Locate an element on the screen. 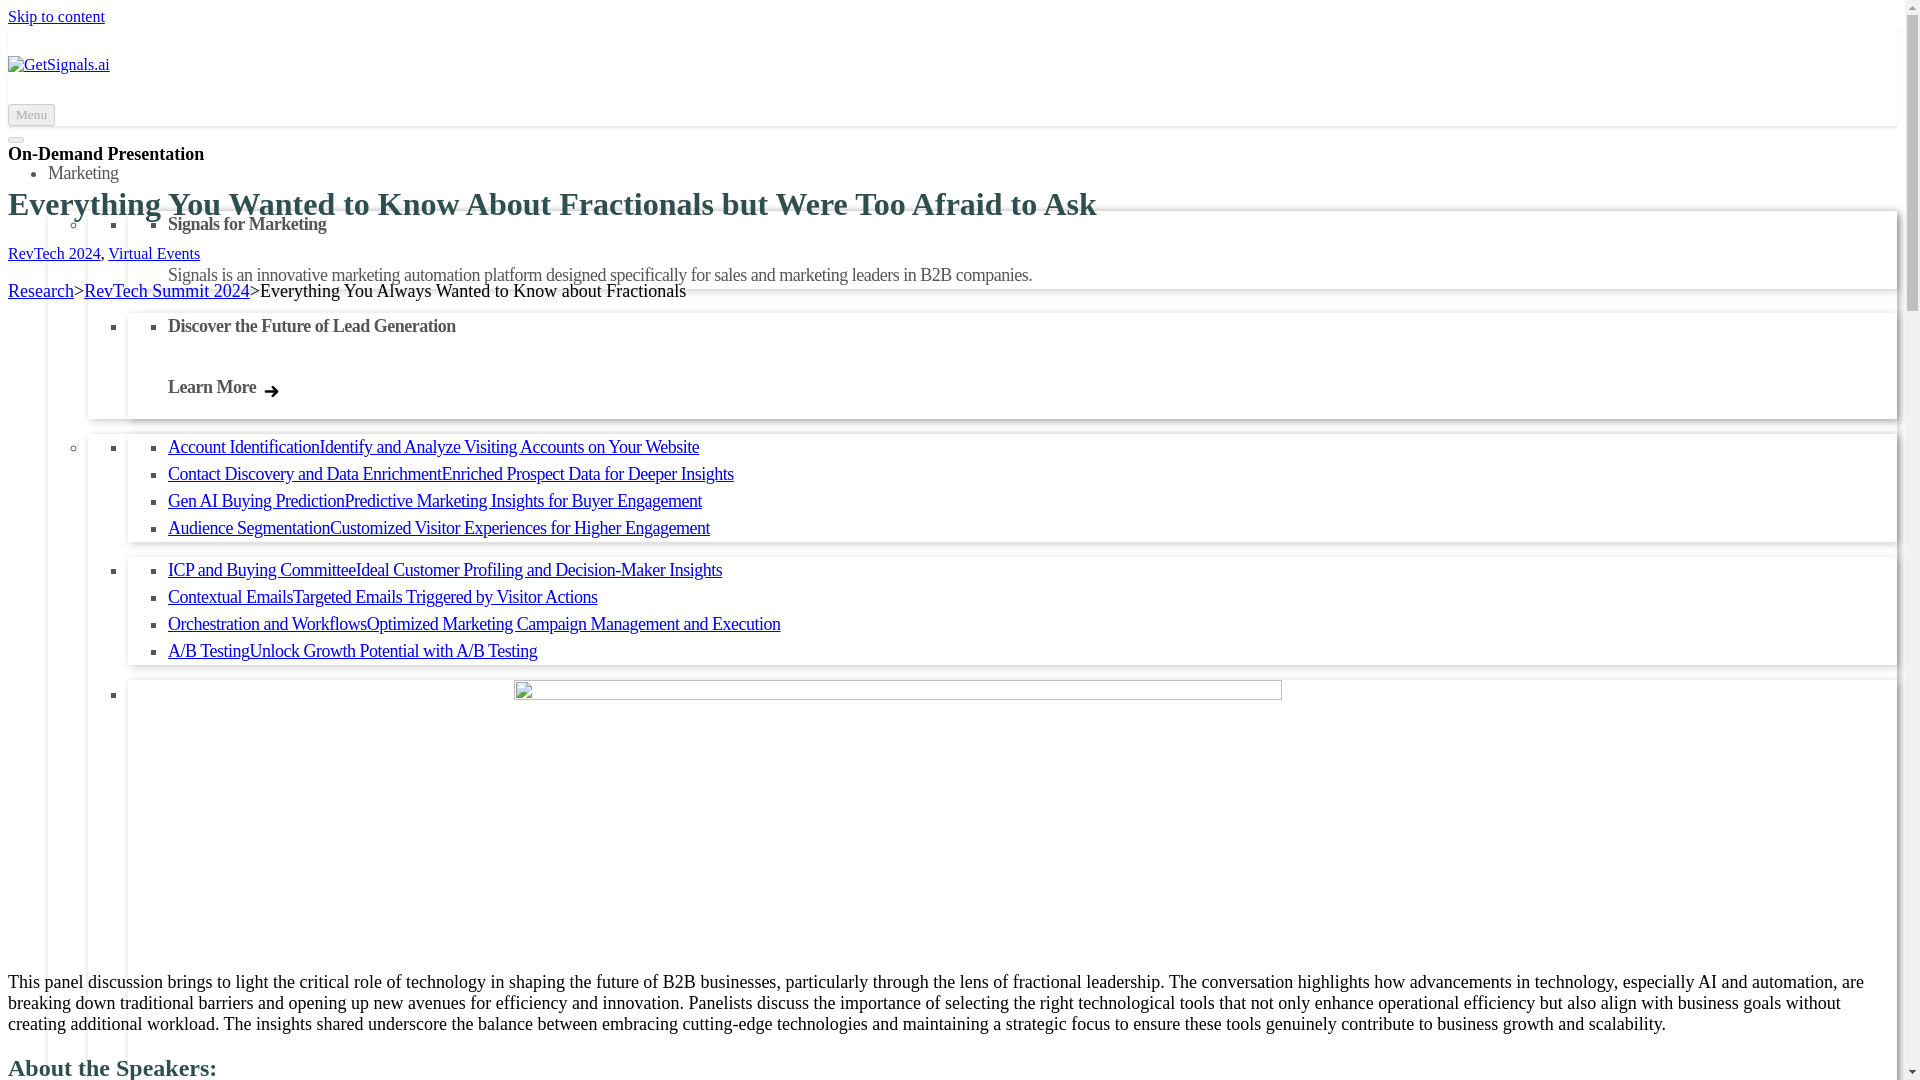  Marketing is located at coordinates (82, 172).